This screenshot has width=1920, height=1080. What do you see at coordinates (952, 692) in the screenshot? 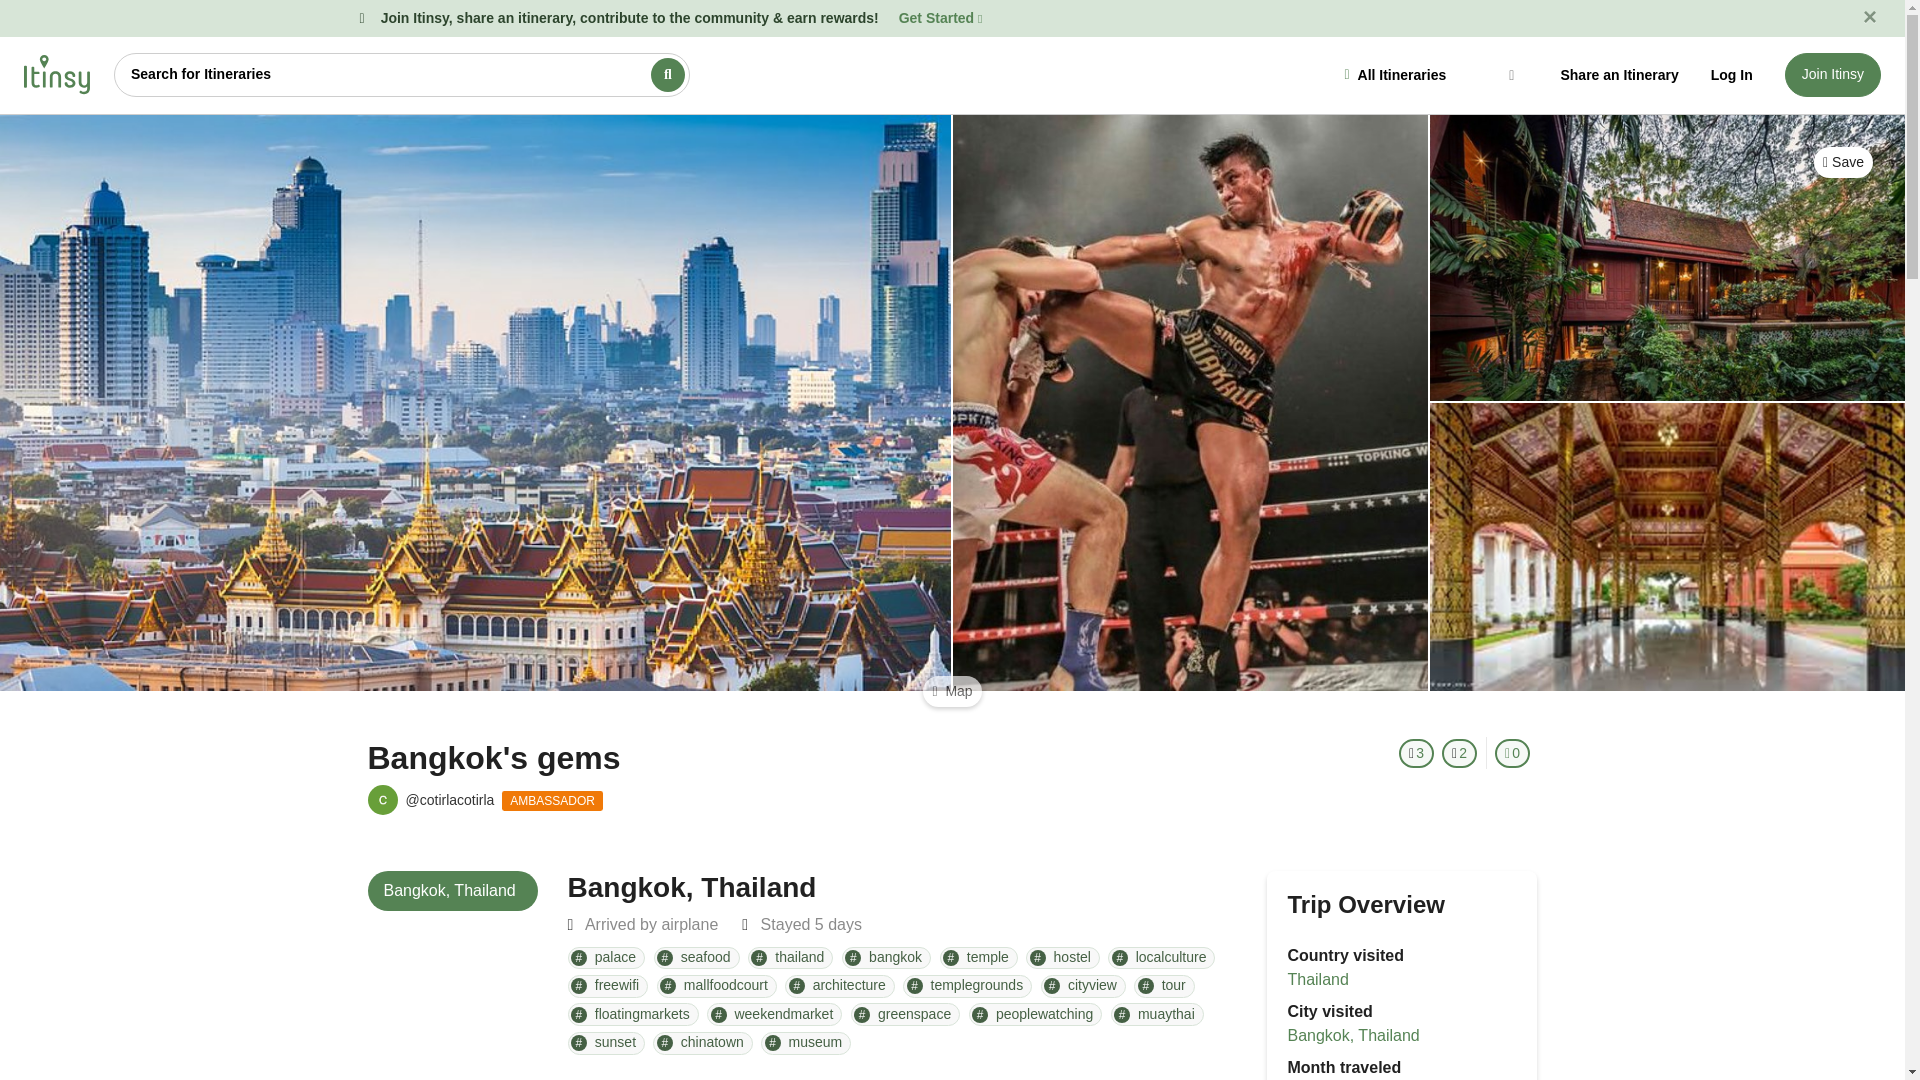
I see `Map` at bounding box center [952, 692].